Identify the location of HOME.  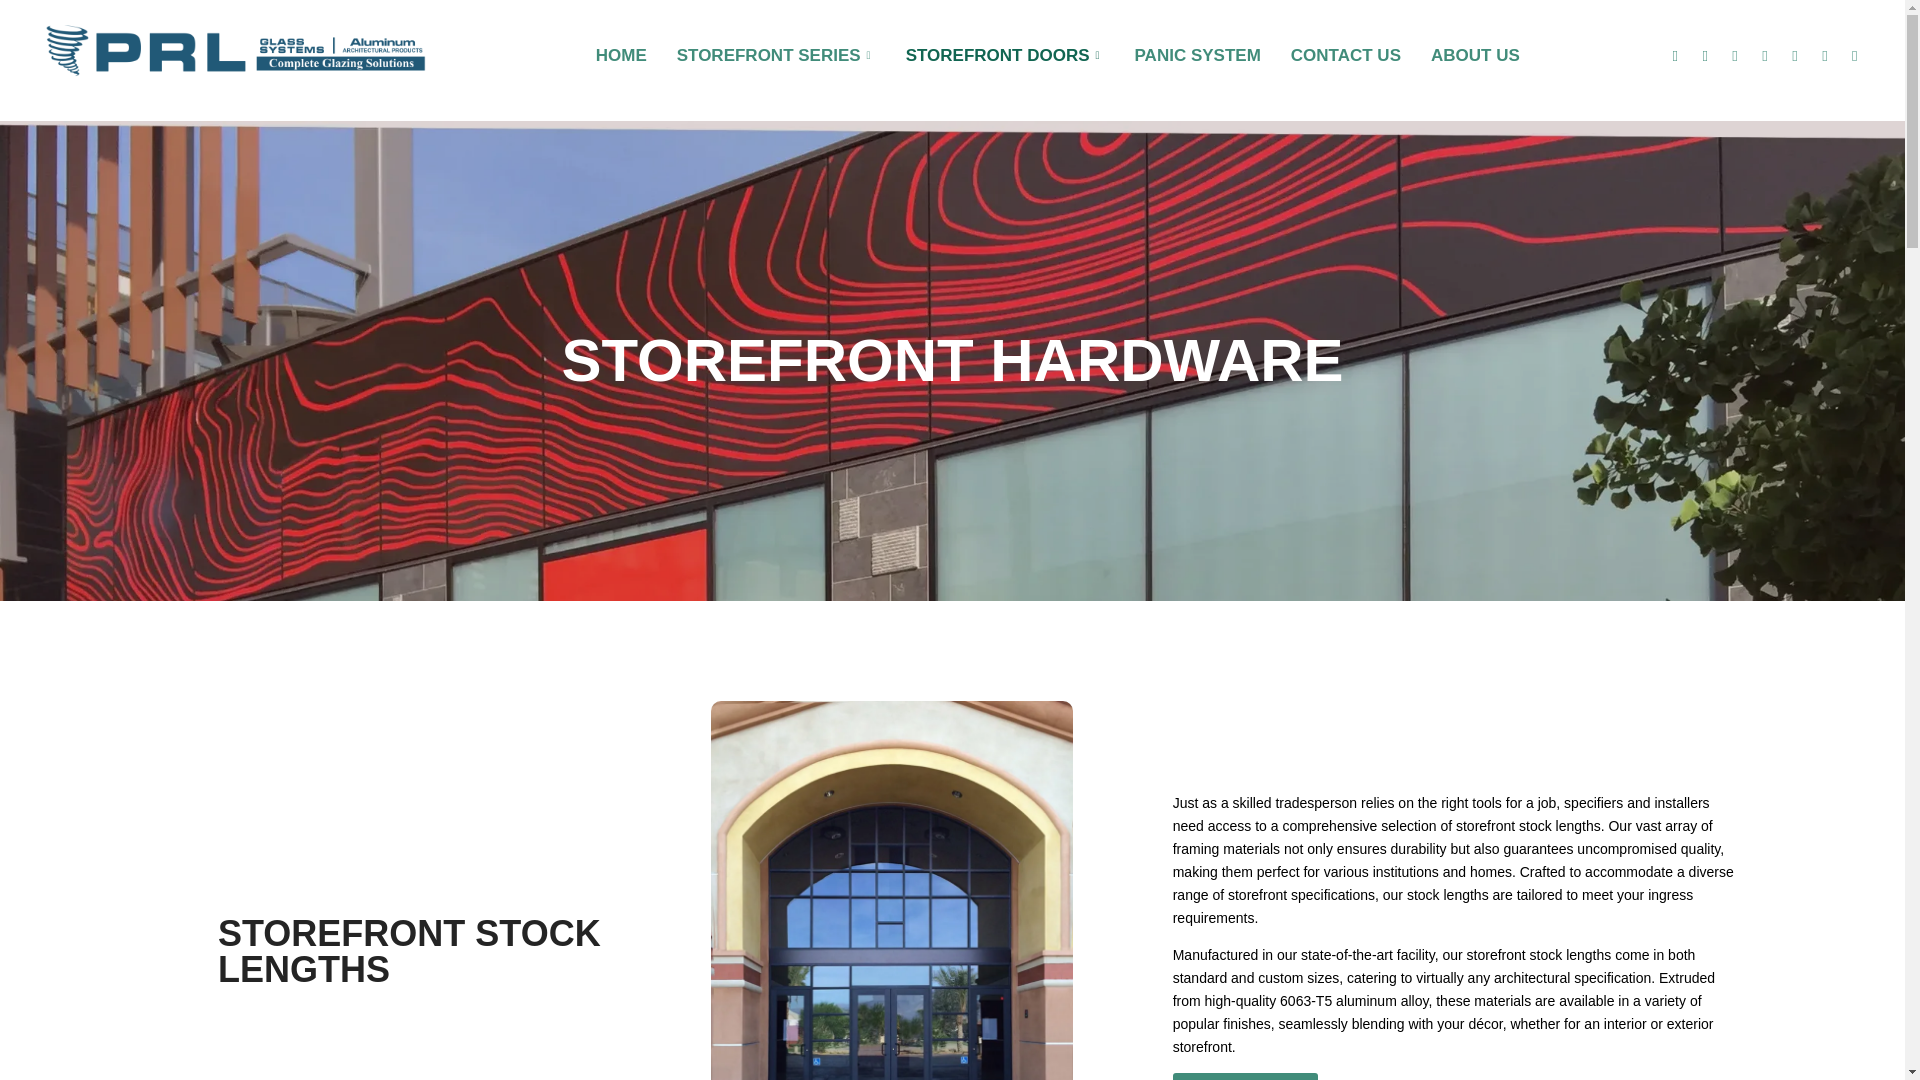
(622, 54).